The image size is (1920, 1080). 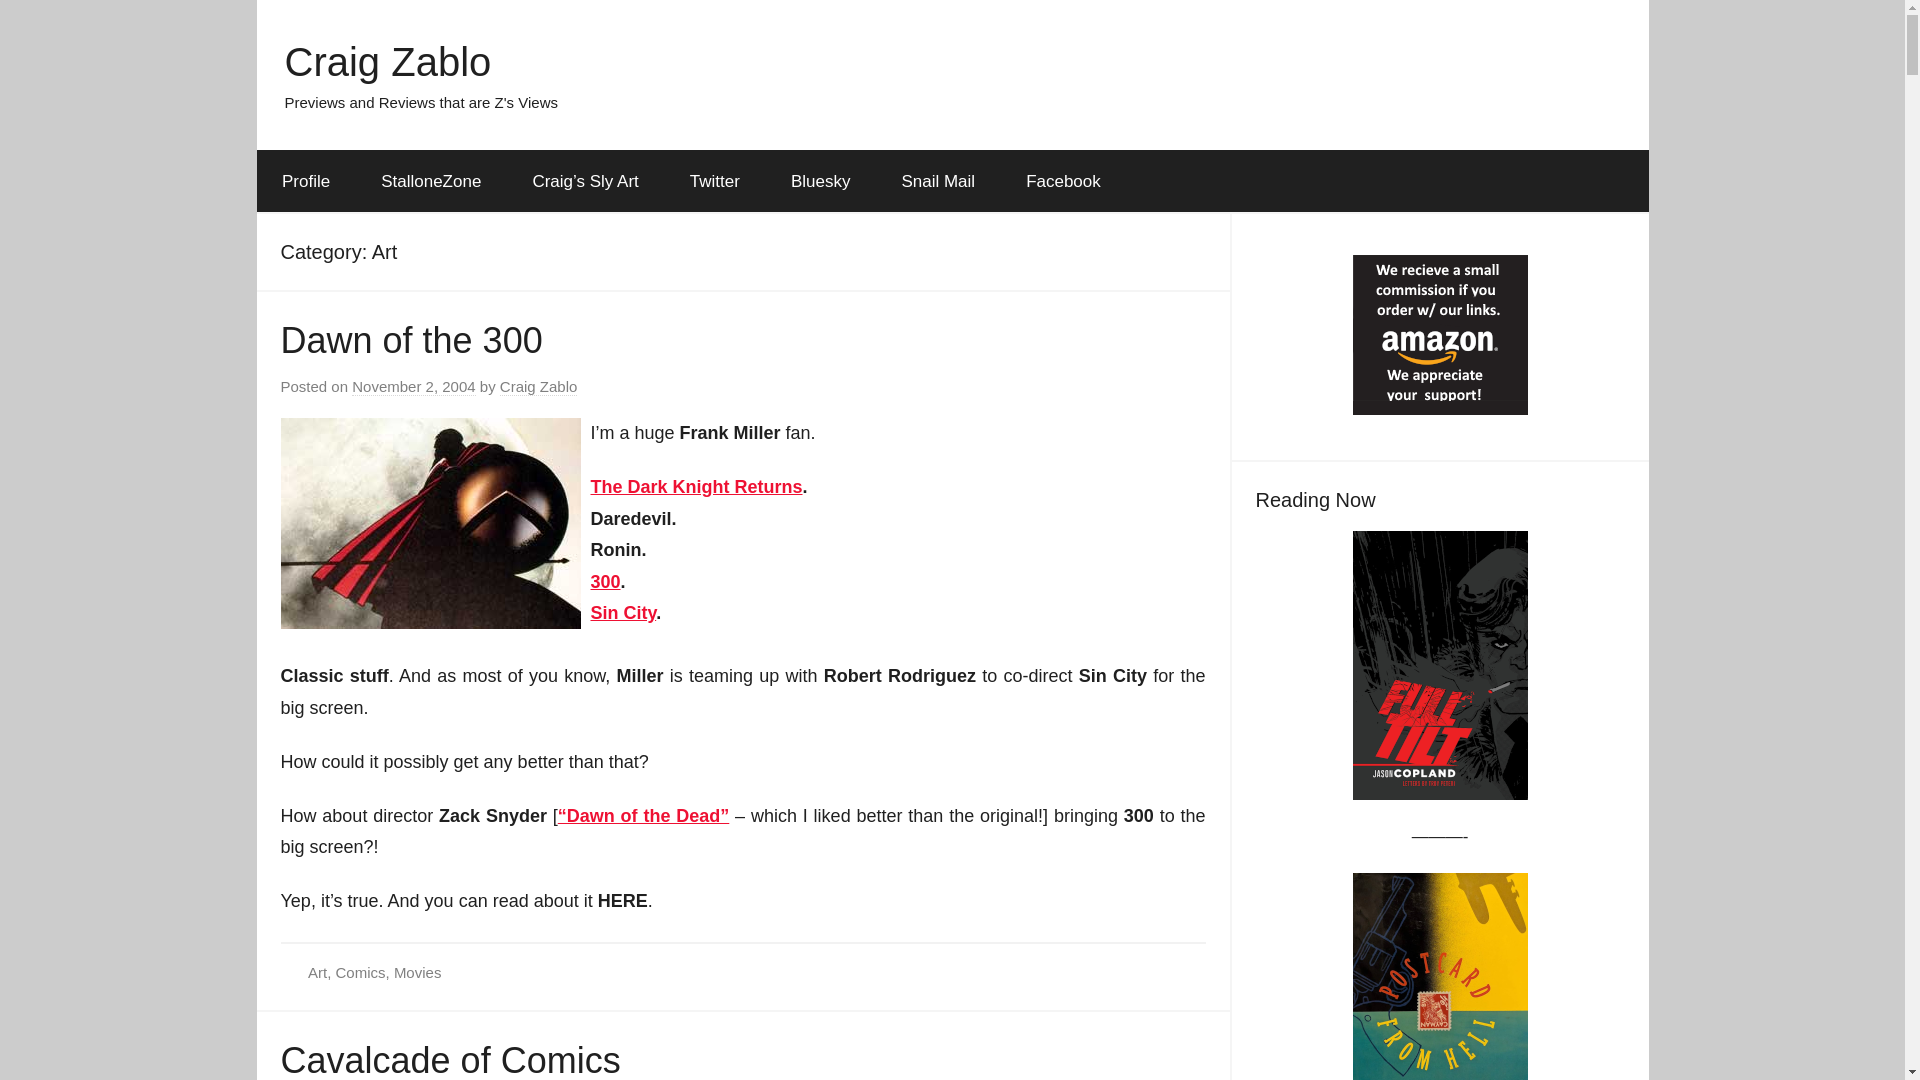 I want to click on Art, so click(x=316, y=972).